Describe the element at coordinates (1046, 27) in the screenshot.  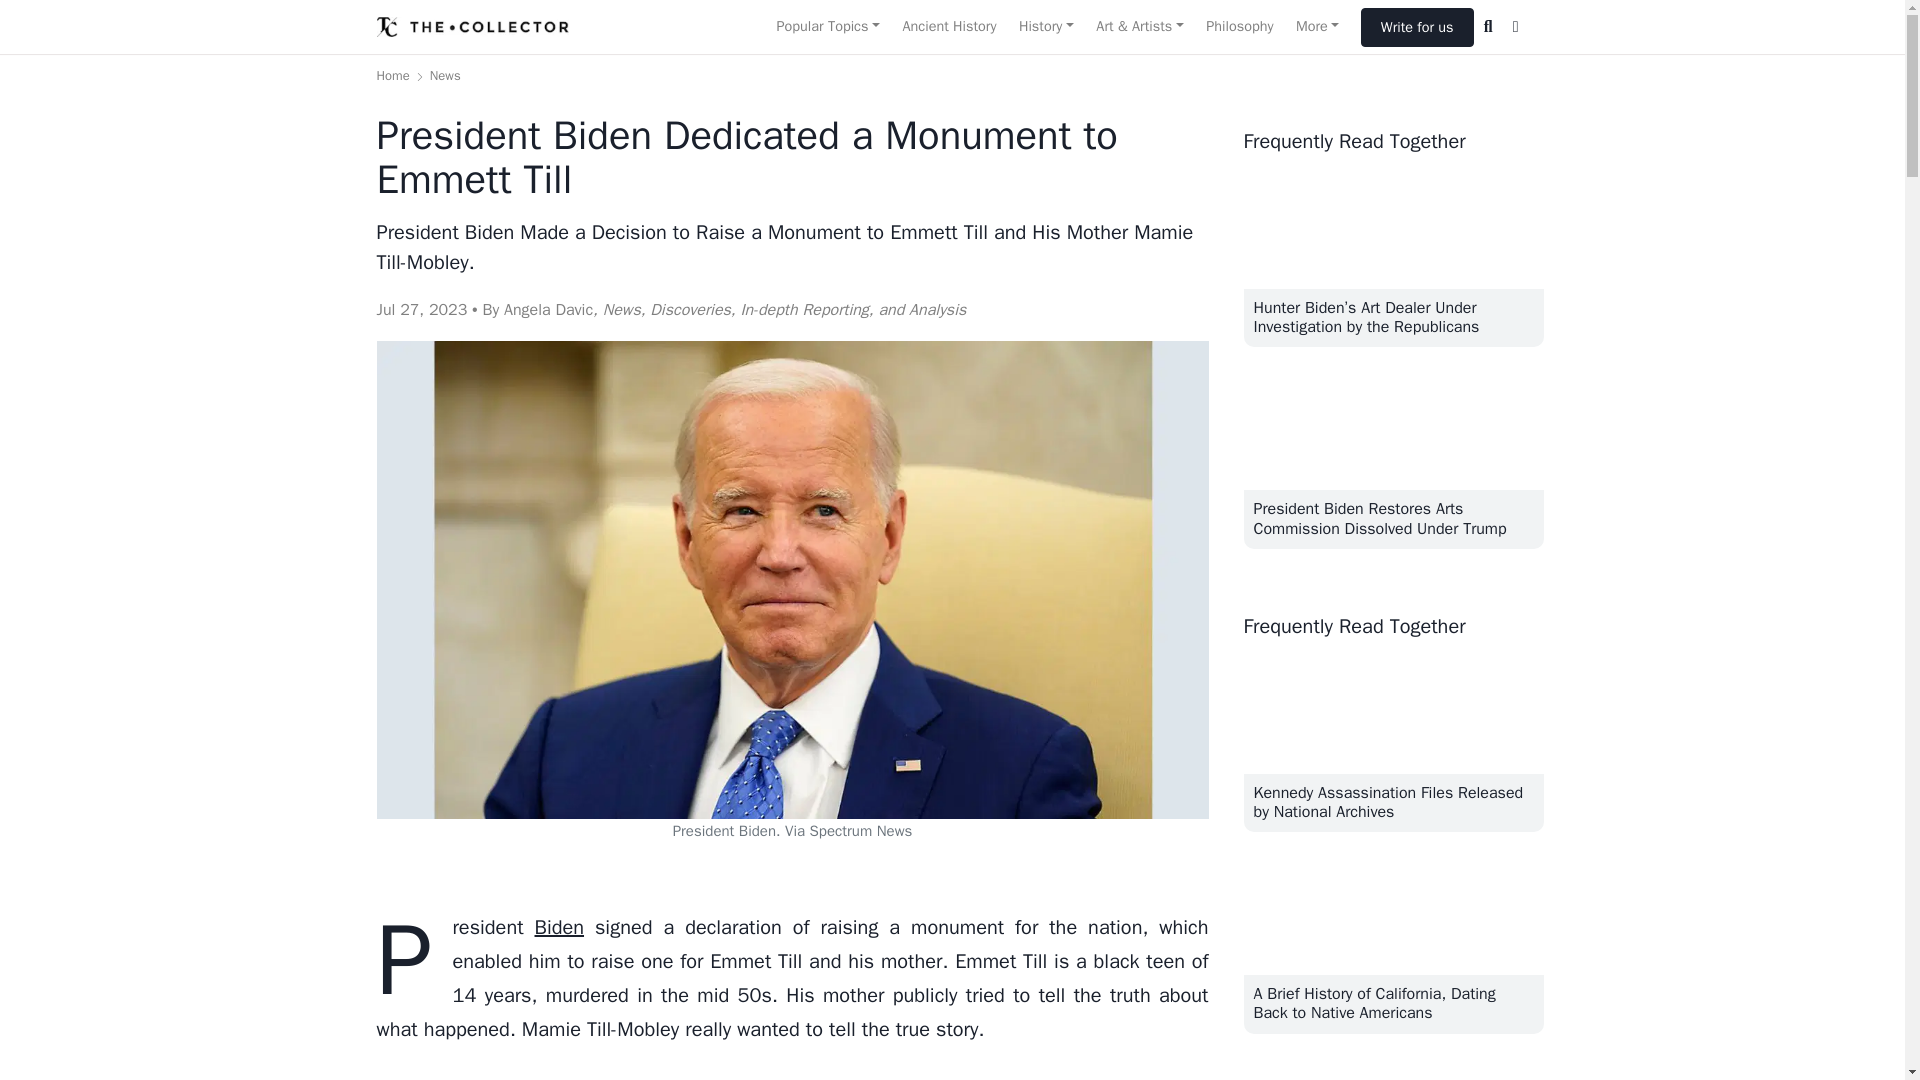
I see `History` at that location.